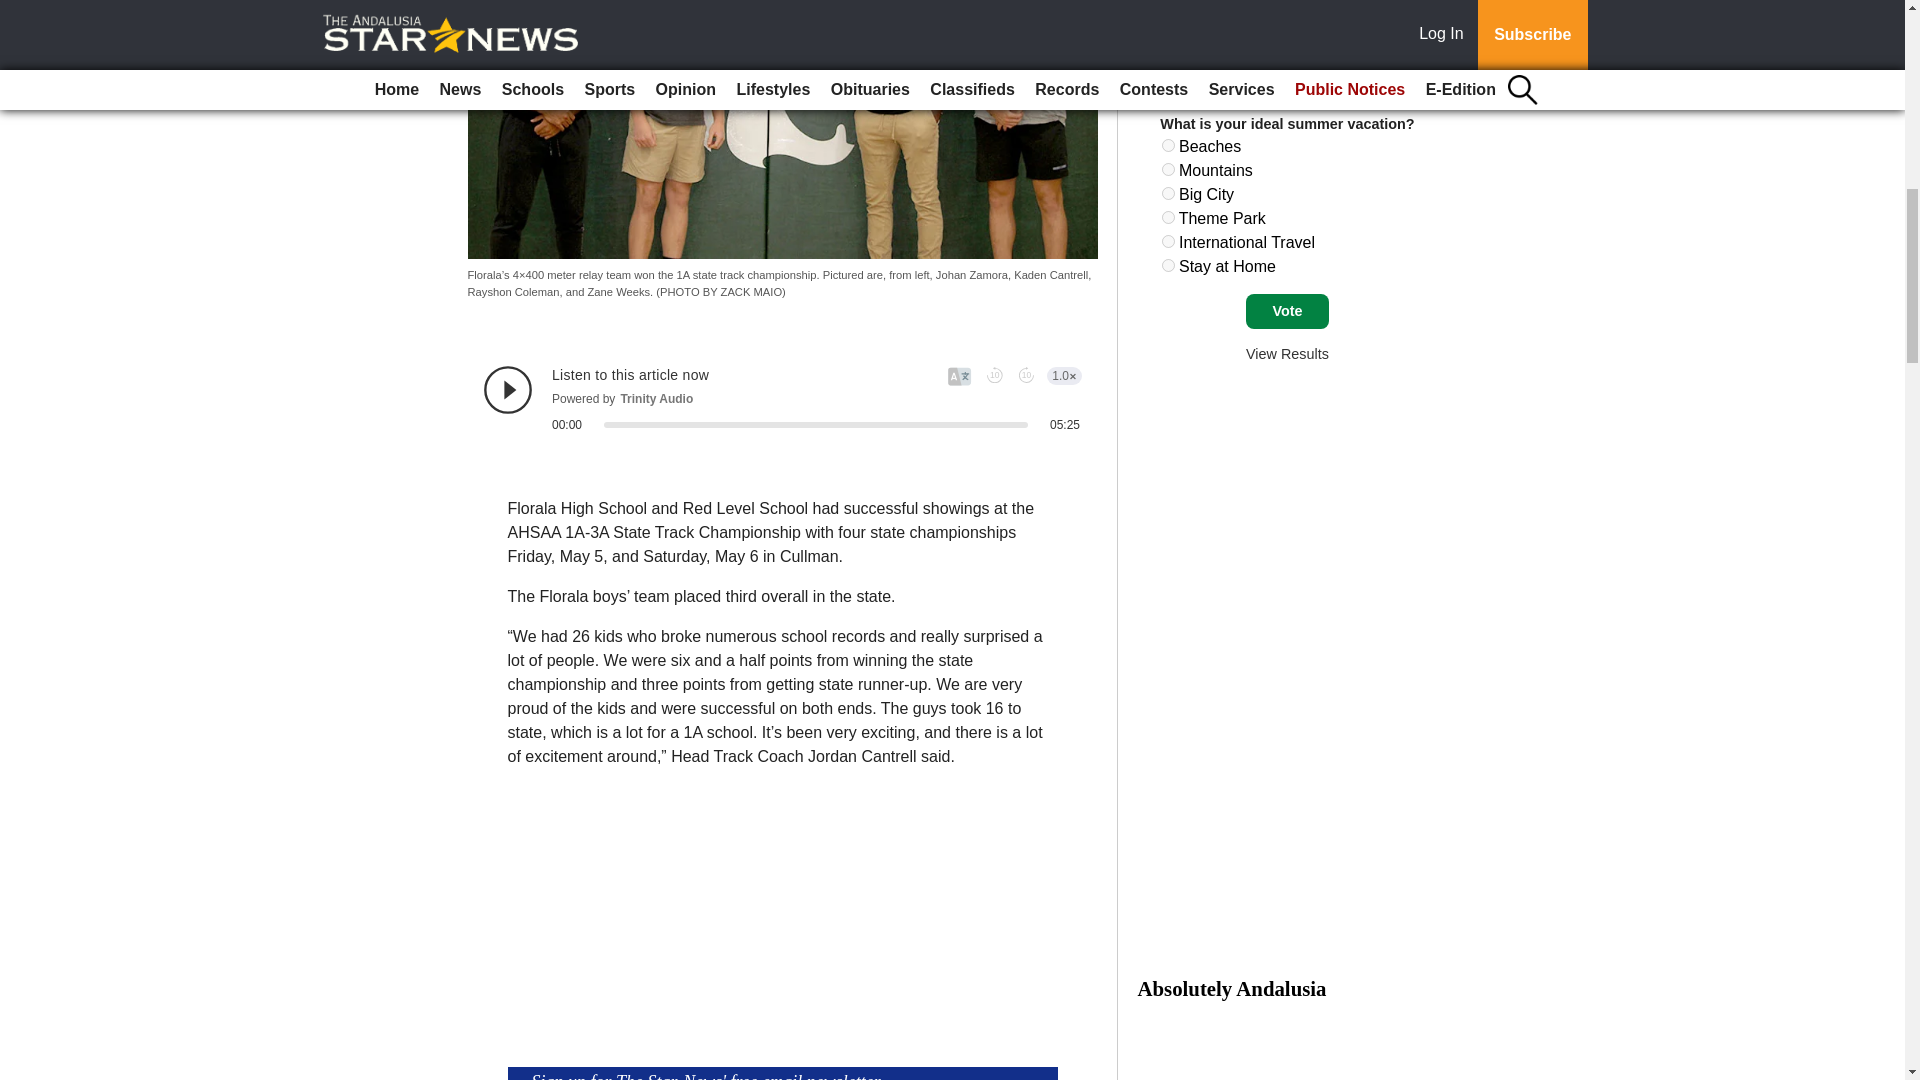  What do you see at coordinates (1168, 216) in the screenshot?
I see `747` at bounding box center [1168, 216].